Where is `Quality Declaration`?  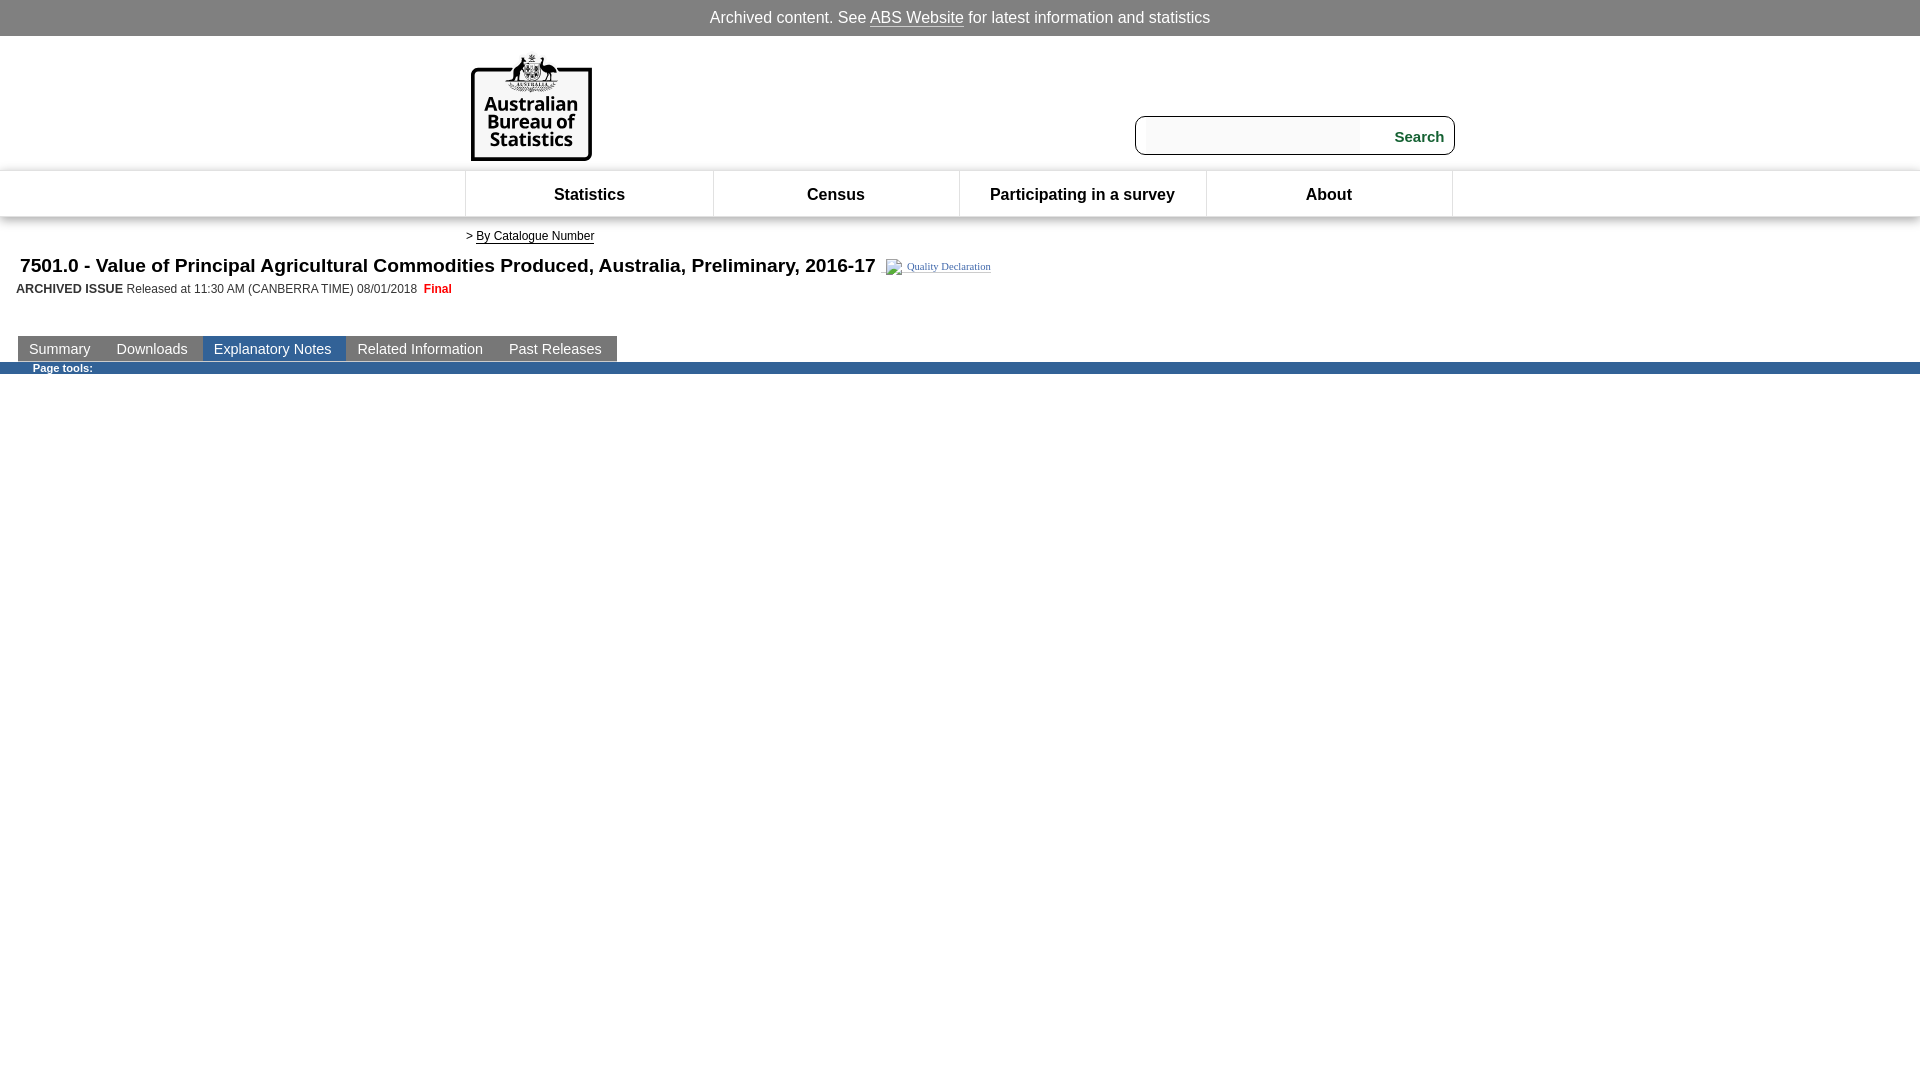
Quality Declaration is located at coordinates (936, 267).